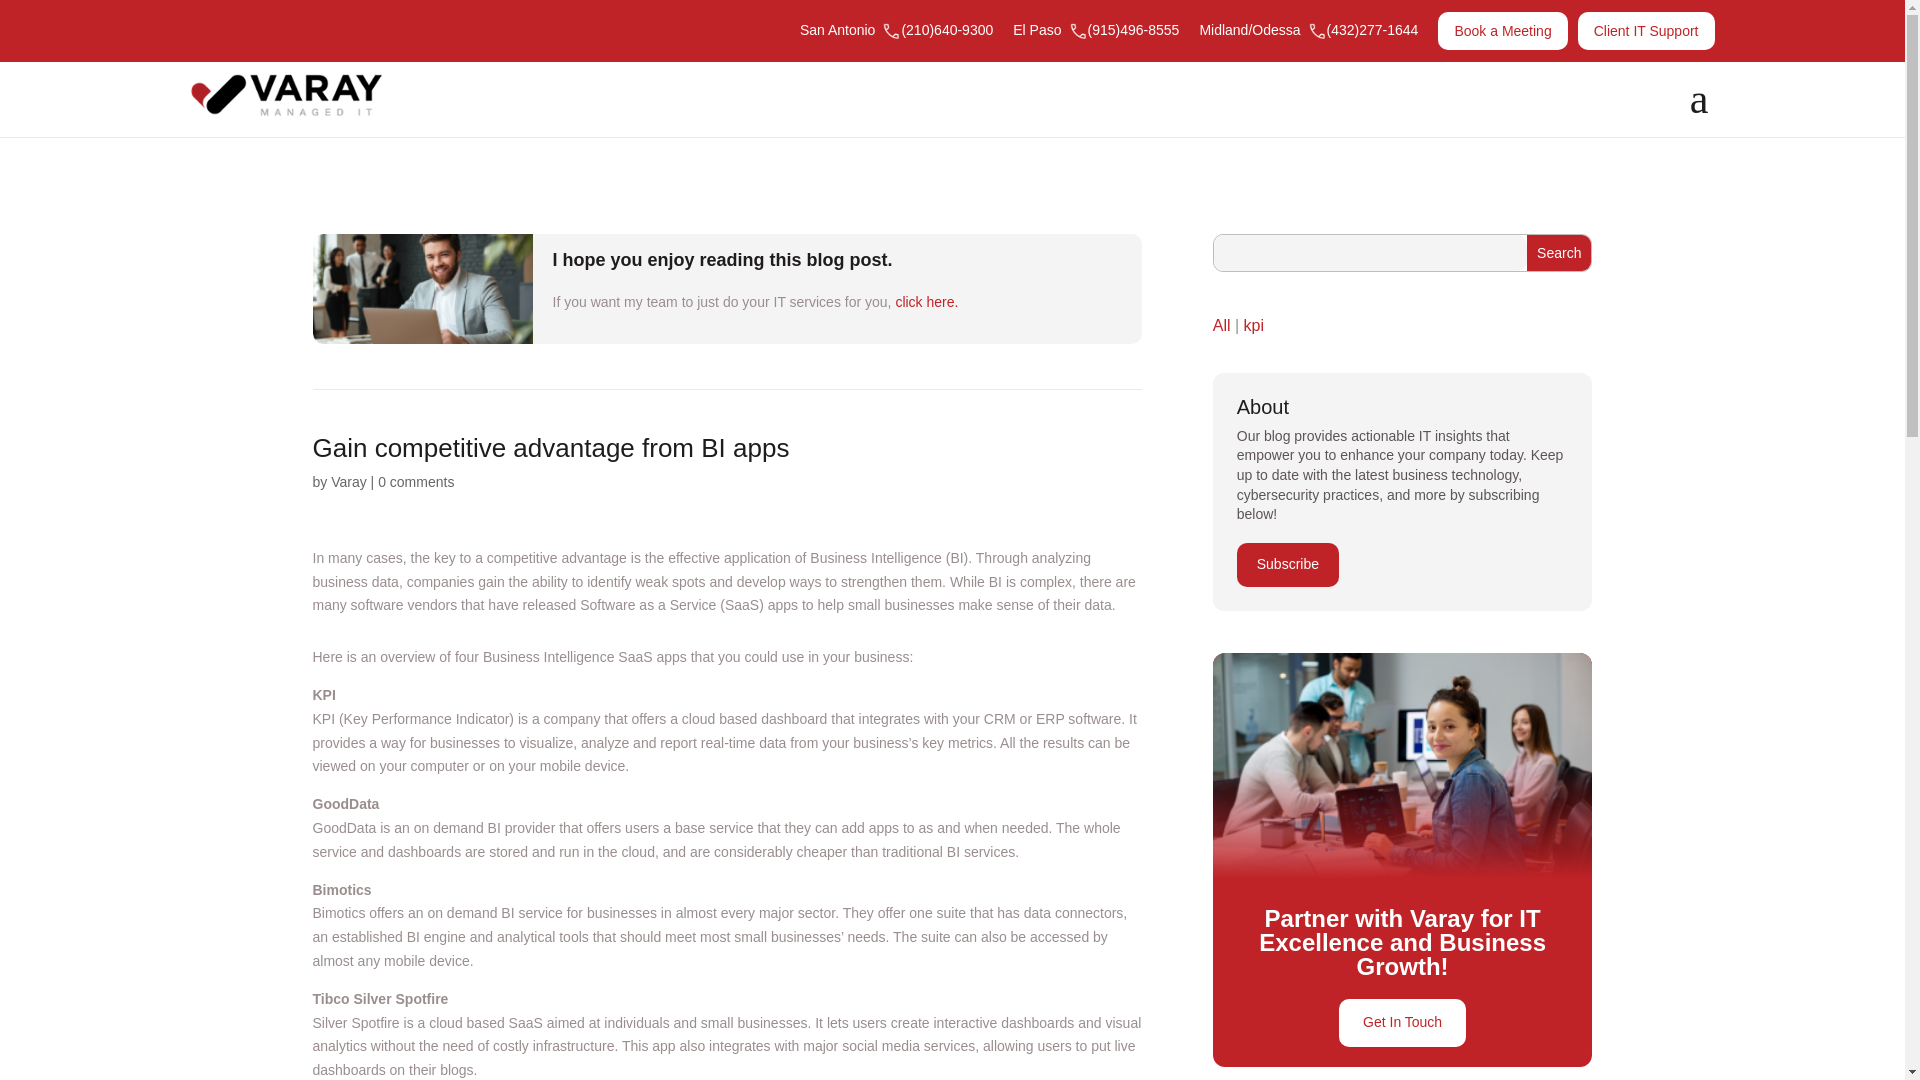  What do you see at coordinates (348, 482) in the screenshot?
I see `Posts by Varay` at bounding box center [348, 482].